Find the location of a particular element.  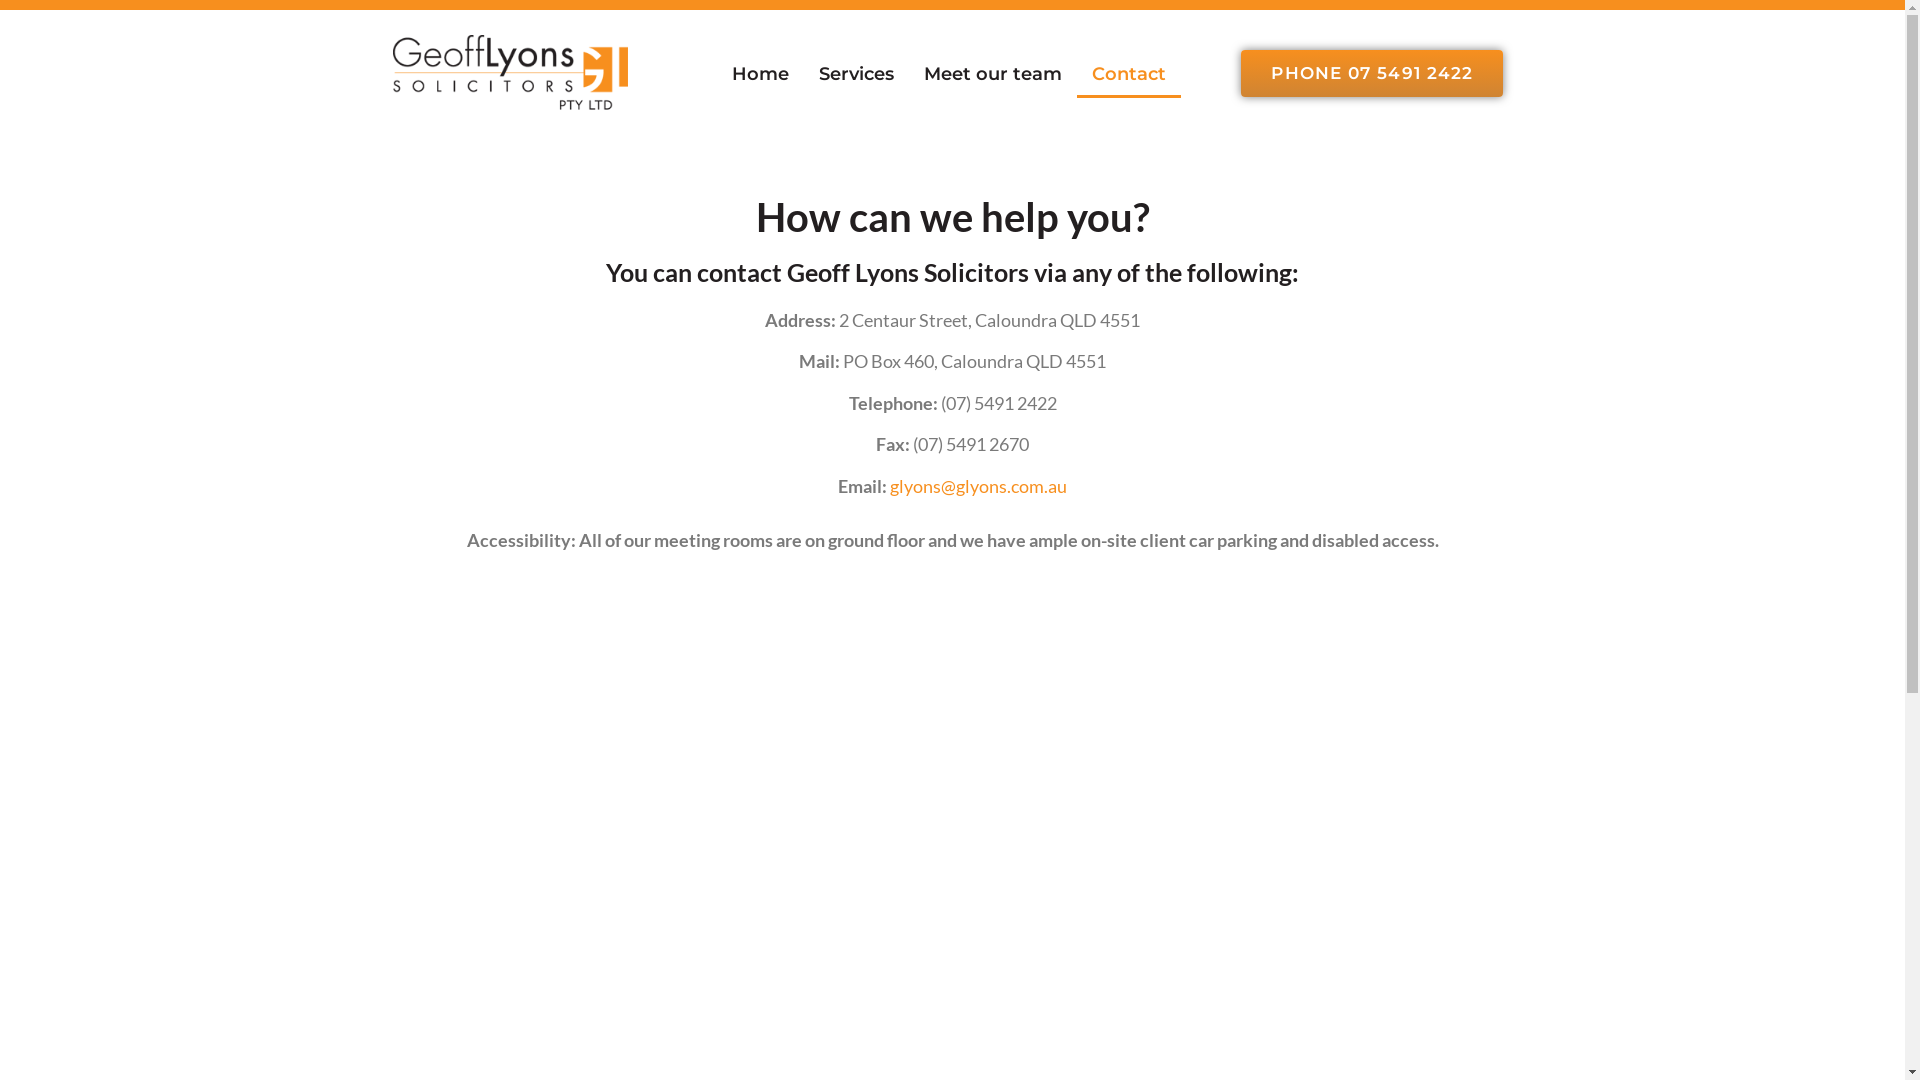

Meet our team is located at coordinates (993, 74).